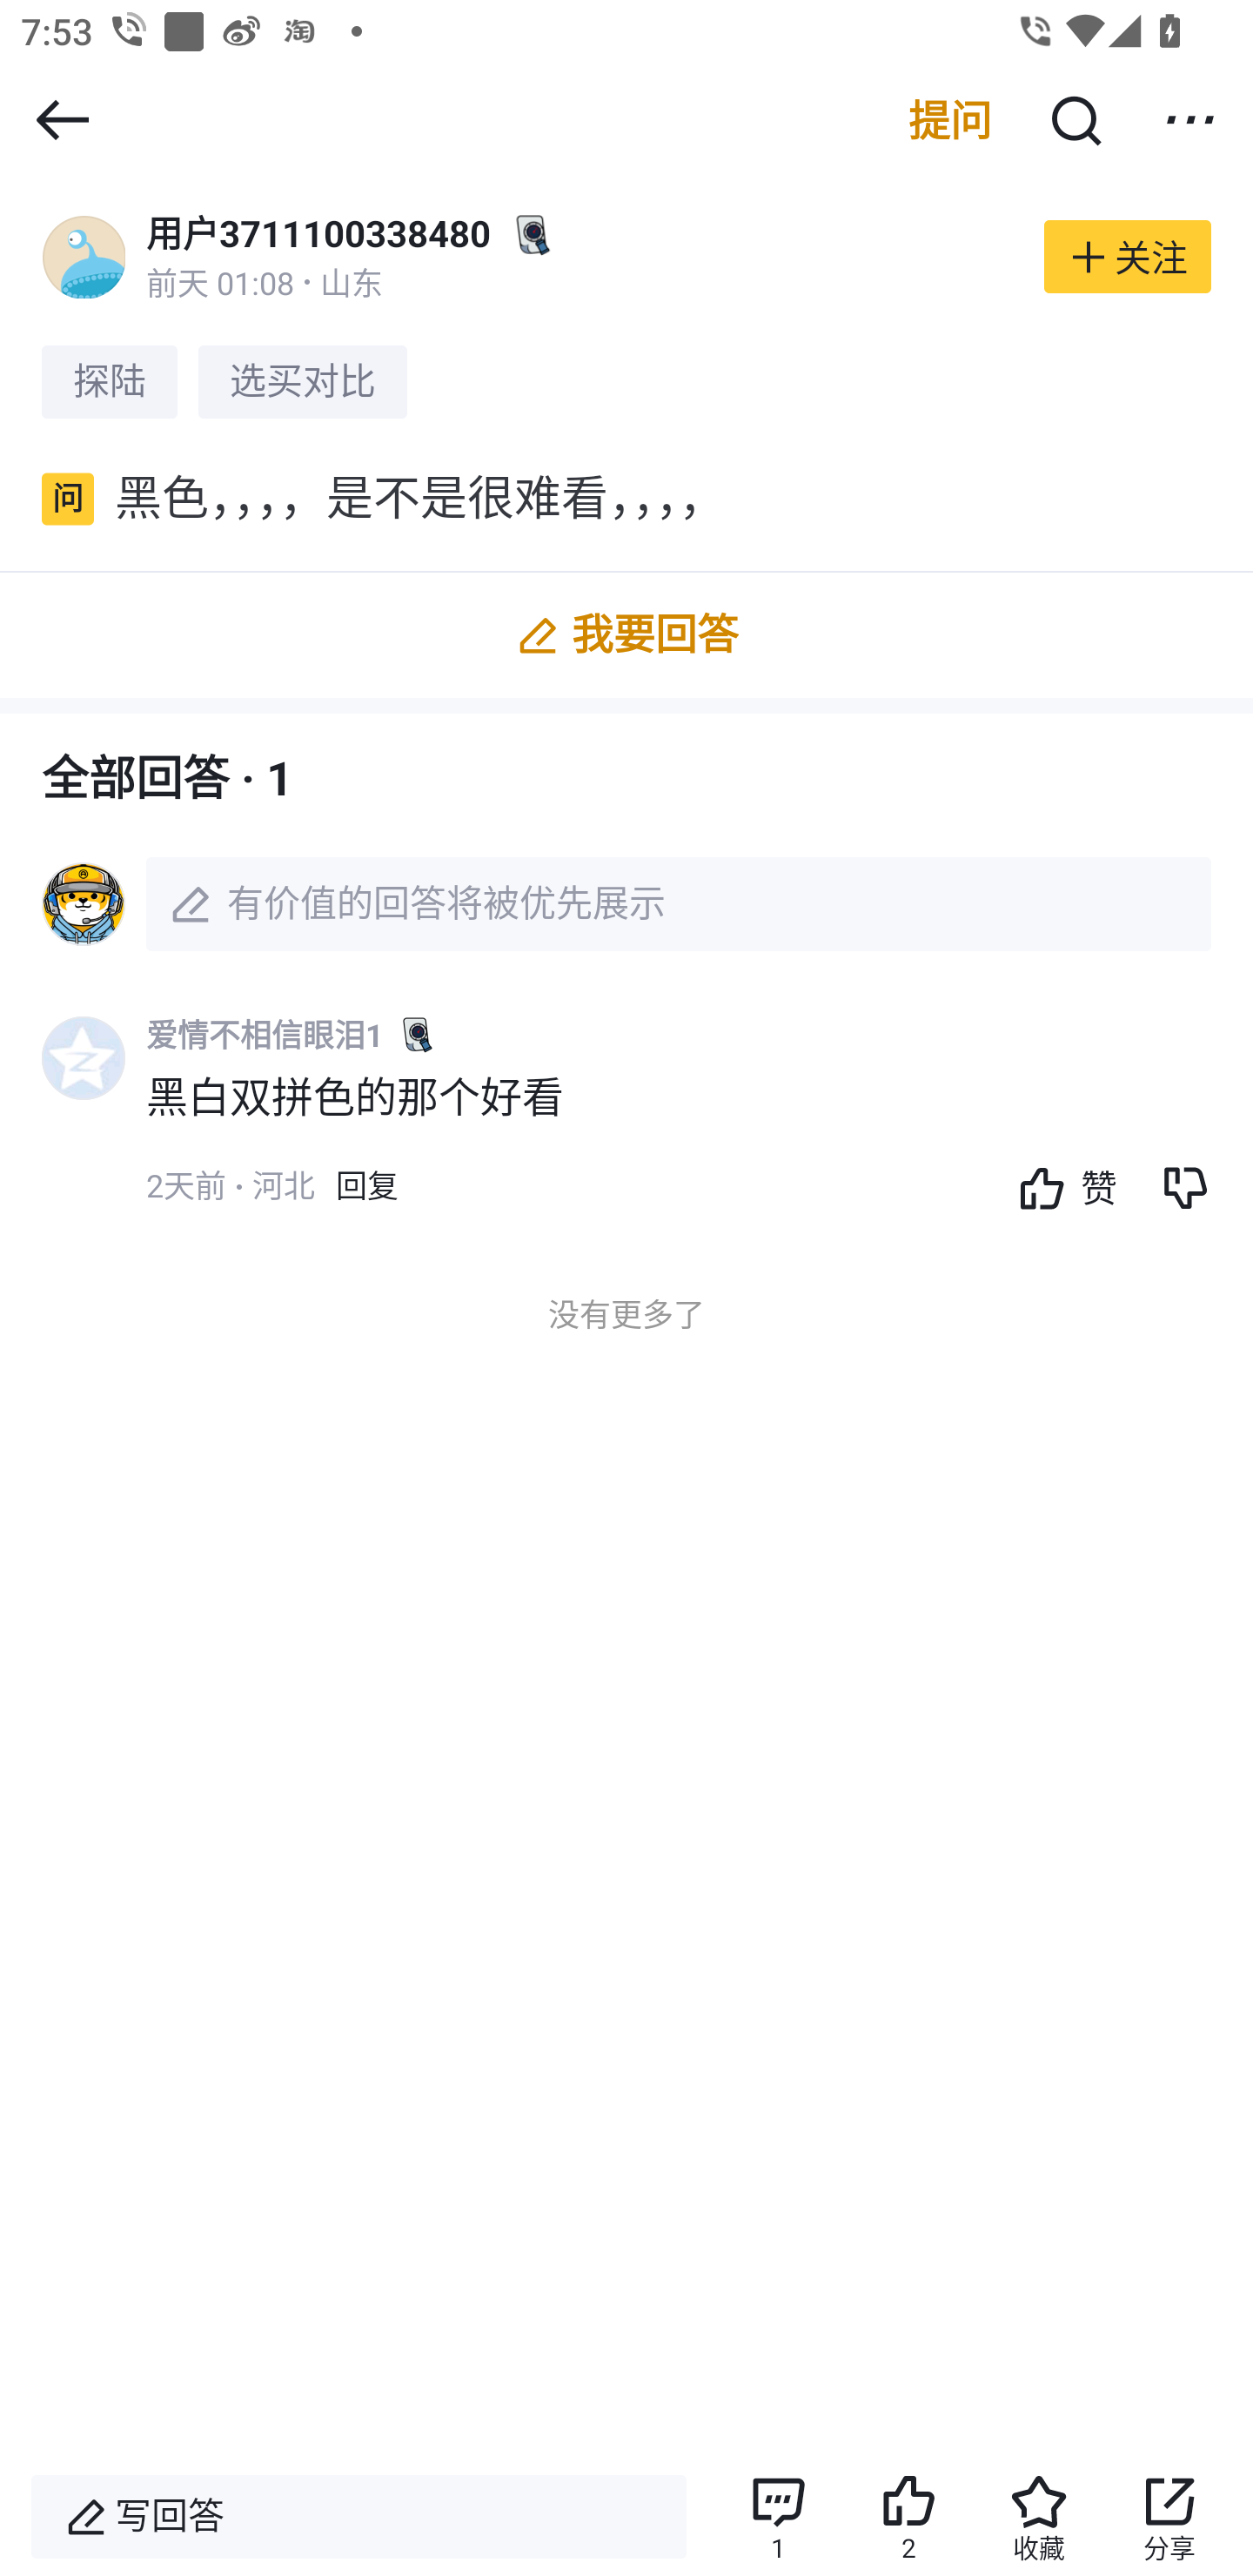 This screenshot has height=2576, width=1253. Describe the element at coordinates (265, 1036) in the screenshot. I see `爱情不相信眼泪1` at that location.